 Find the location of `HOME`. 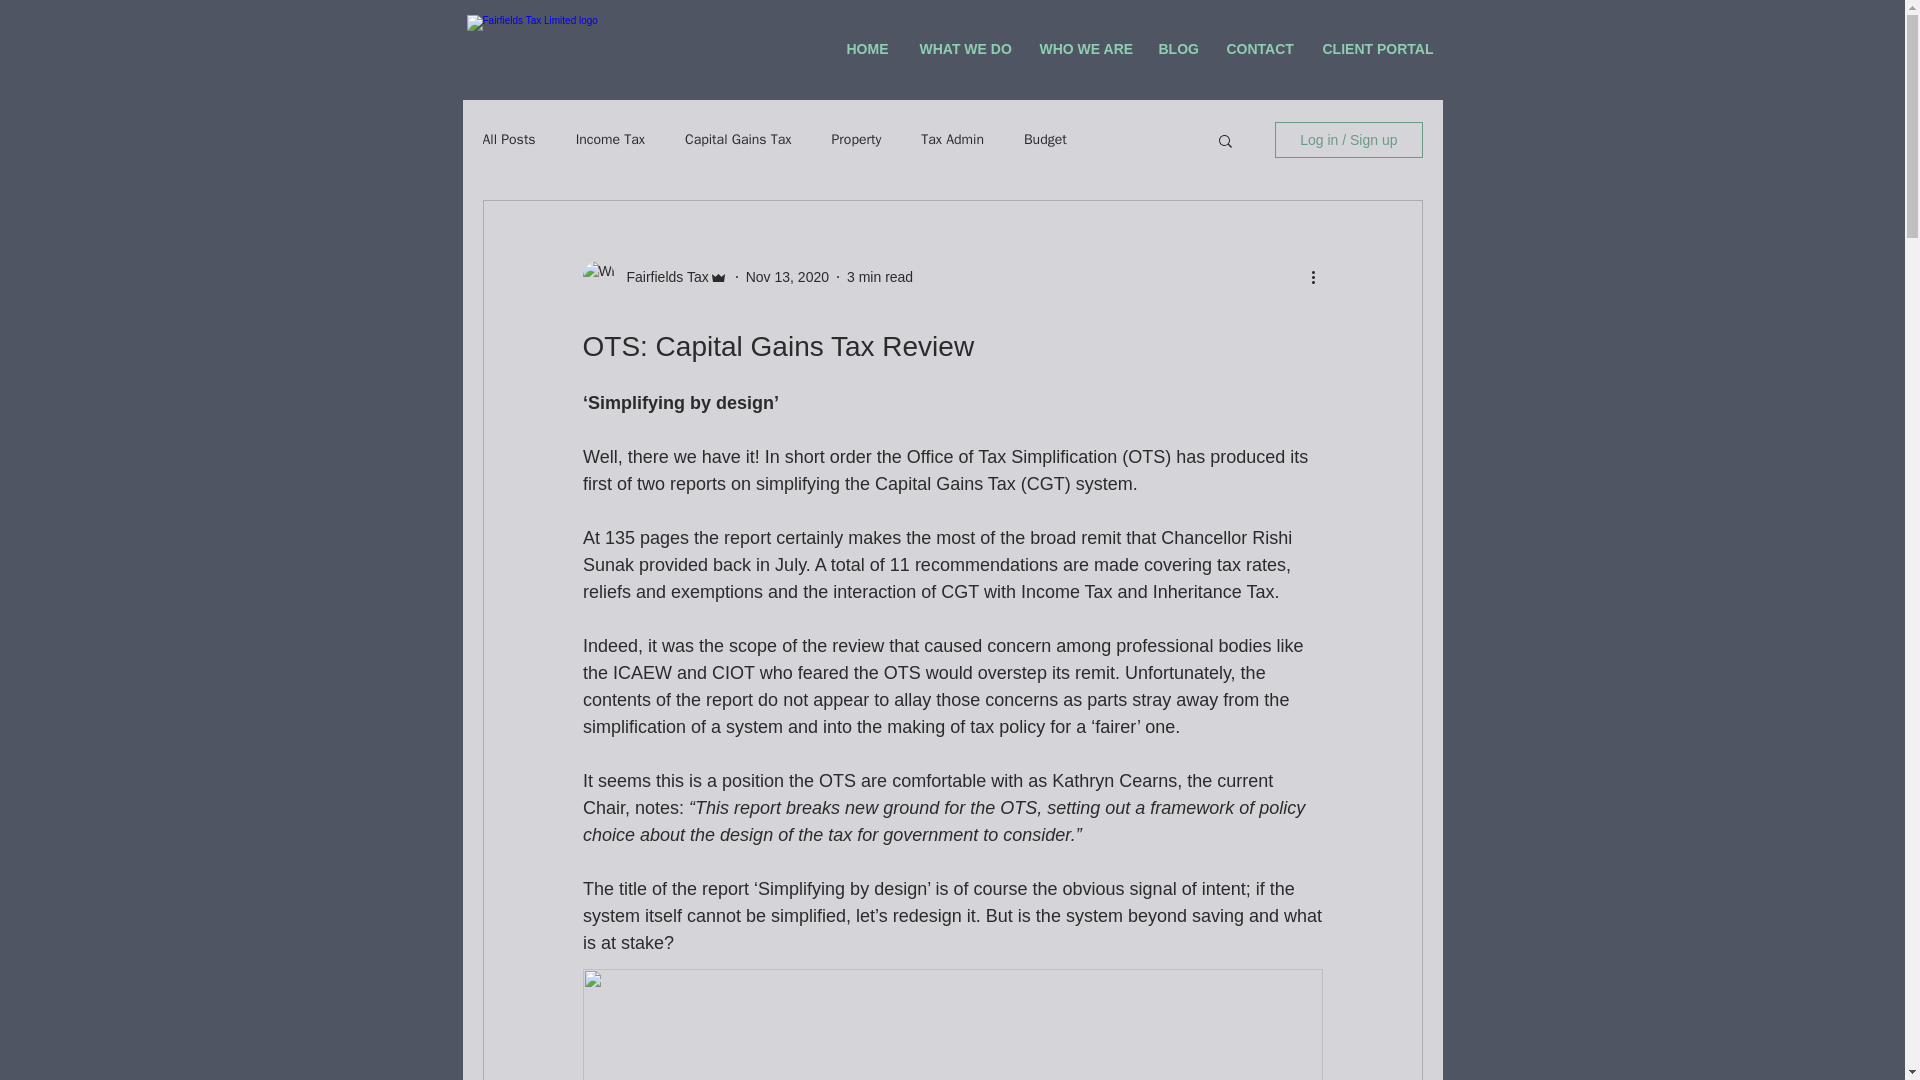

HOME is located at coordinates (866, 50).